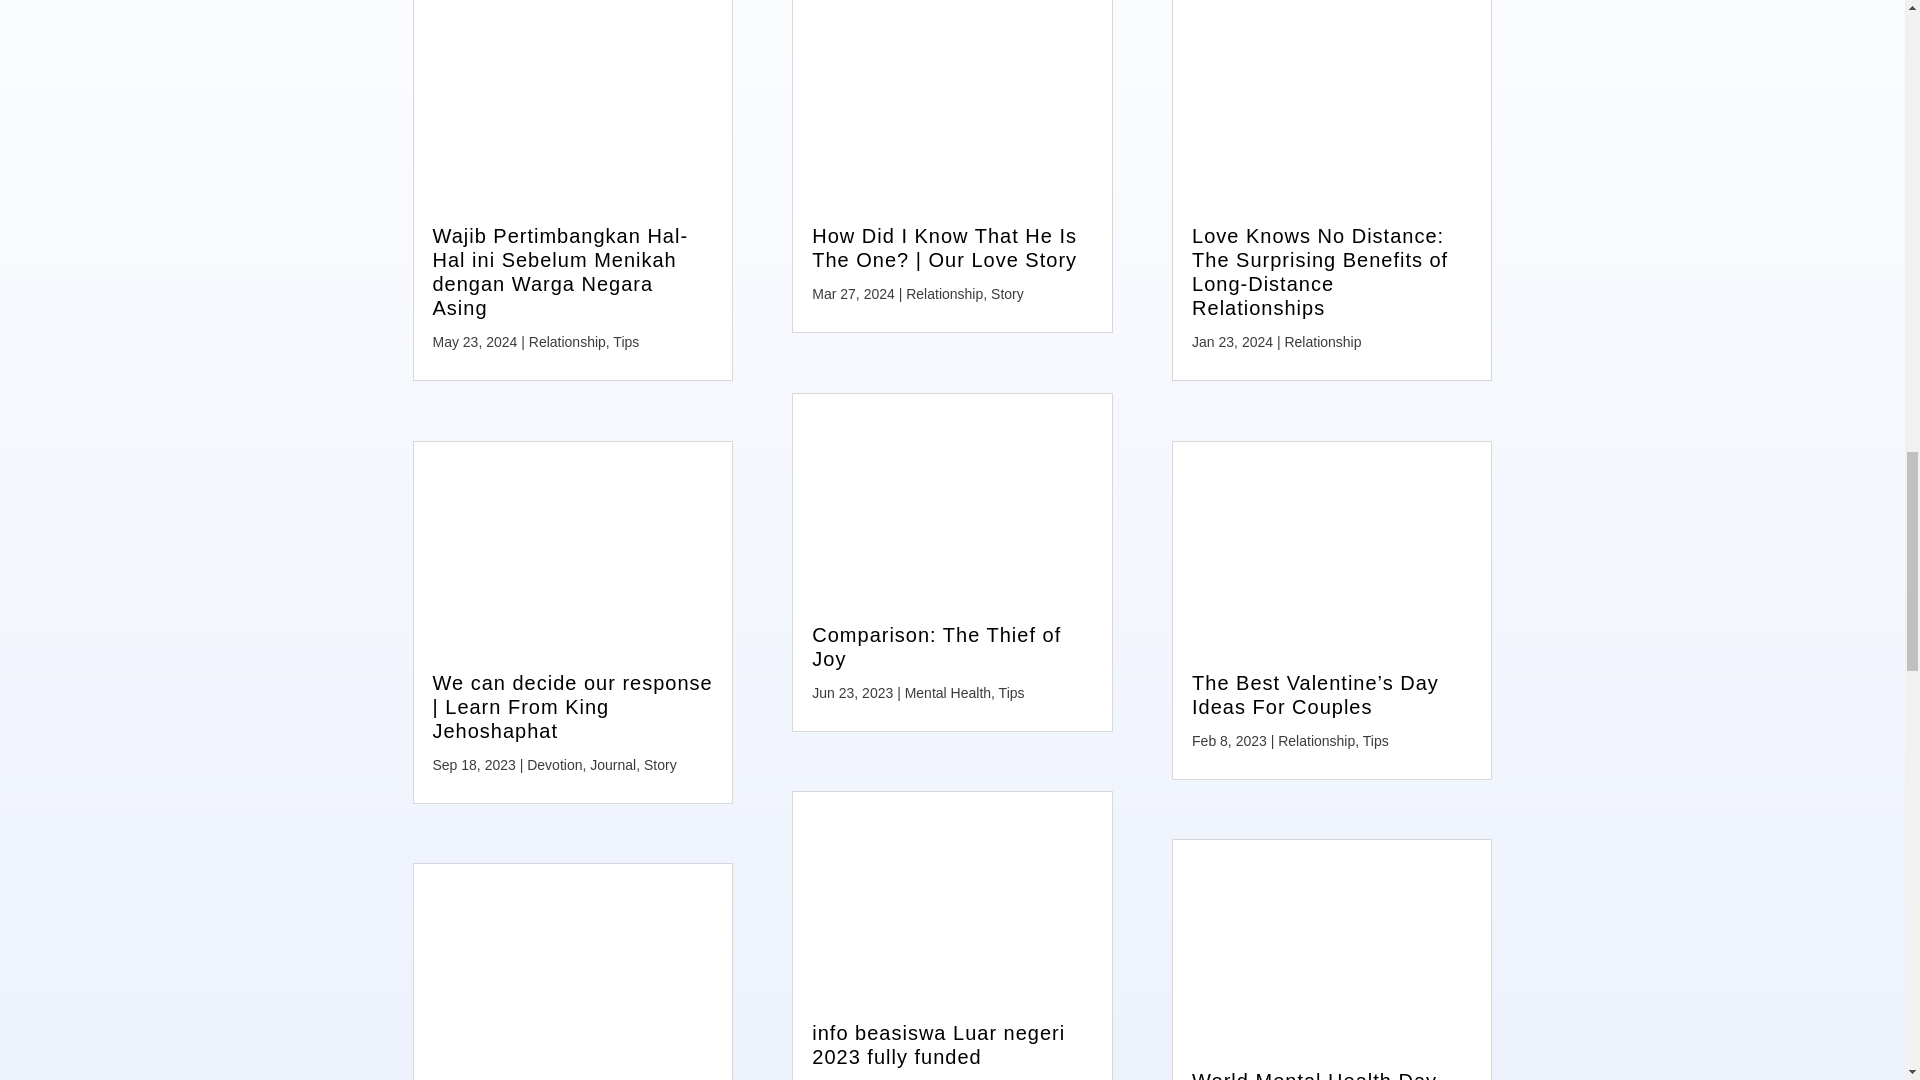  Describe the element at coordinates (938, 1044) in the screenshot. I see `info beasiswa Luar negeri 2023 fully funded` at that location.